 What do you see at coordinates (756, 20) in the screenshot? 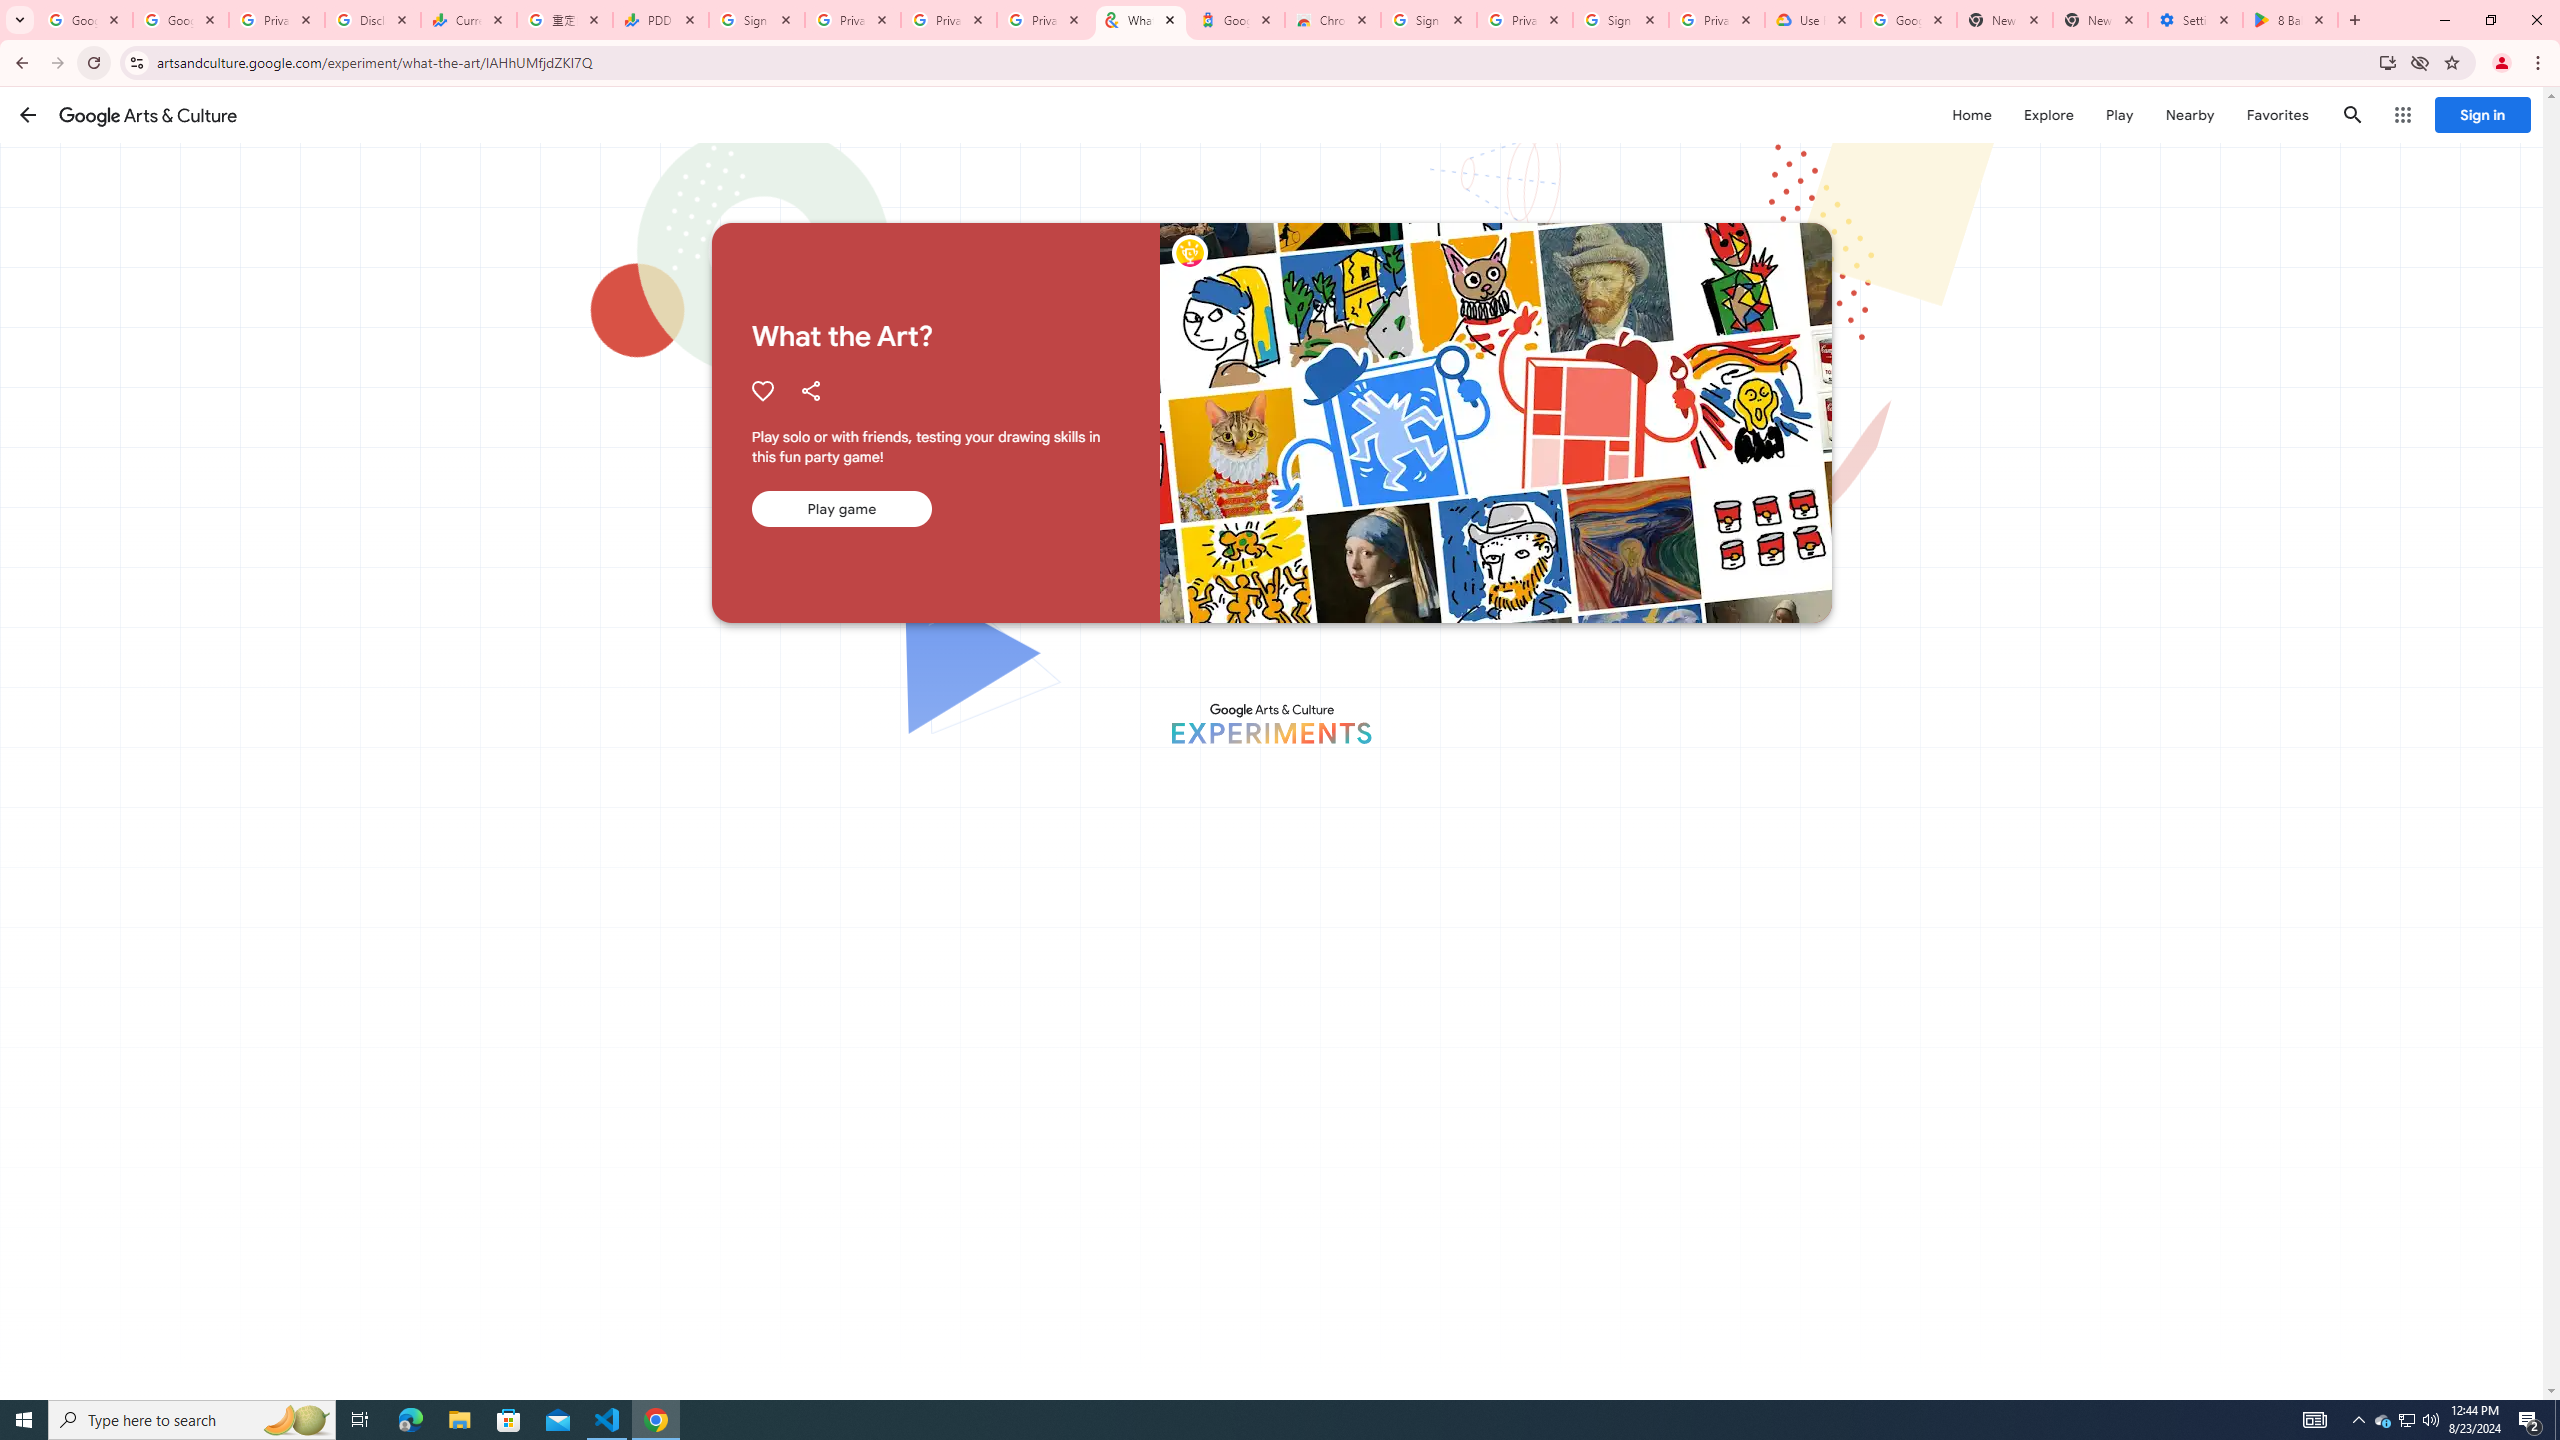
I see `Sign in - Google Accounts` at bounding box center [756, 20].